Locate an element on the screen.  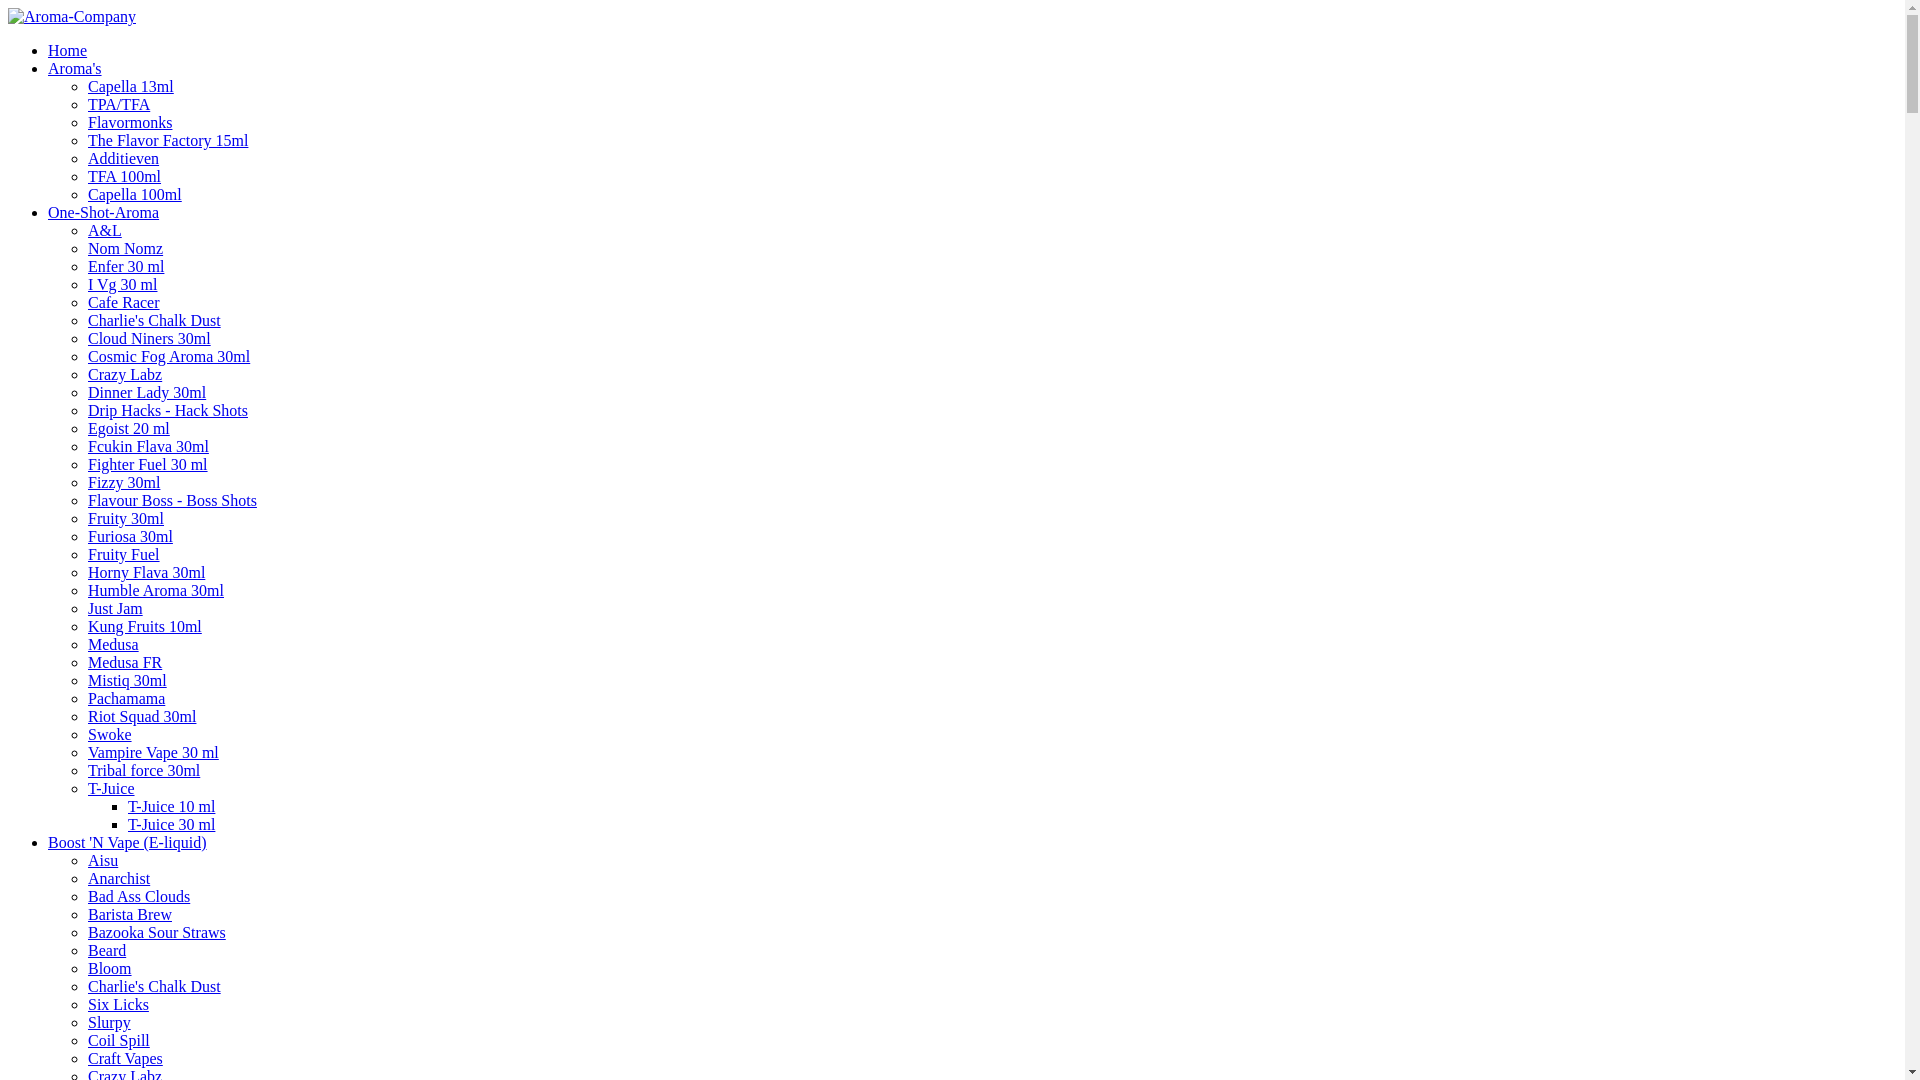
T-Juice is located at coordinates (112, 788).